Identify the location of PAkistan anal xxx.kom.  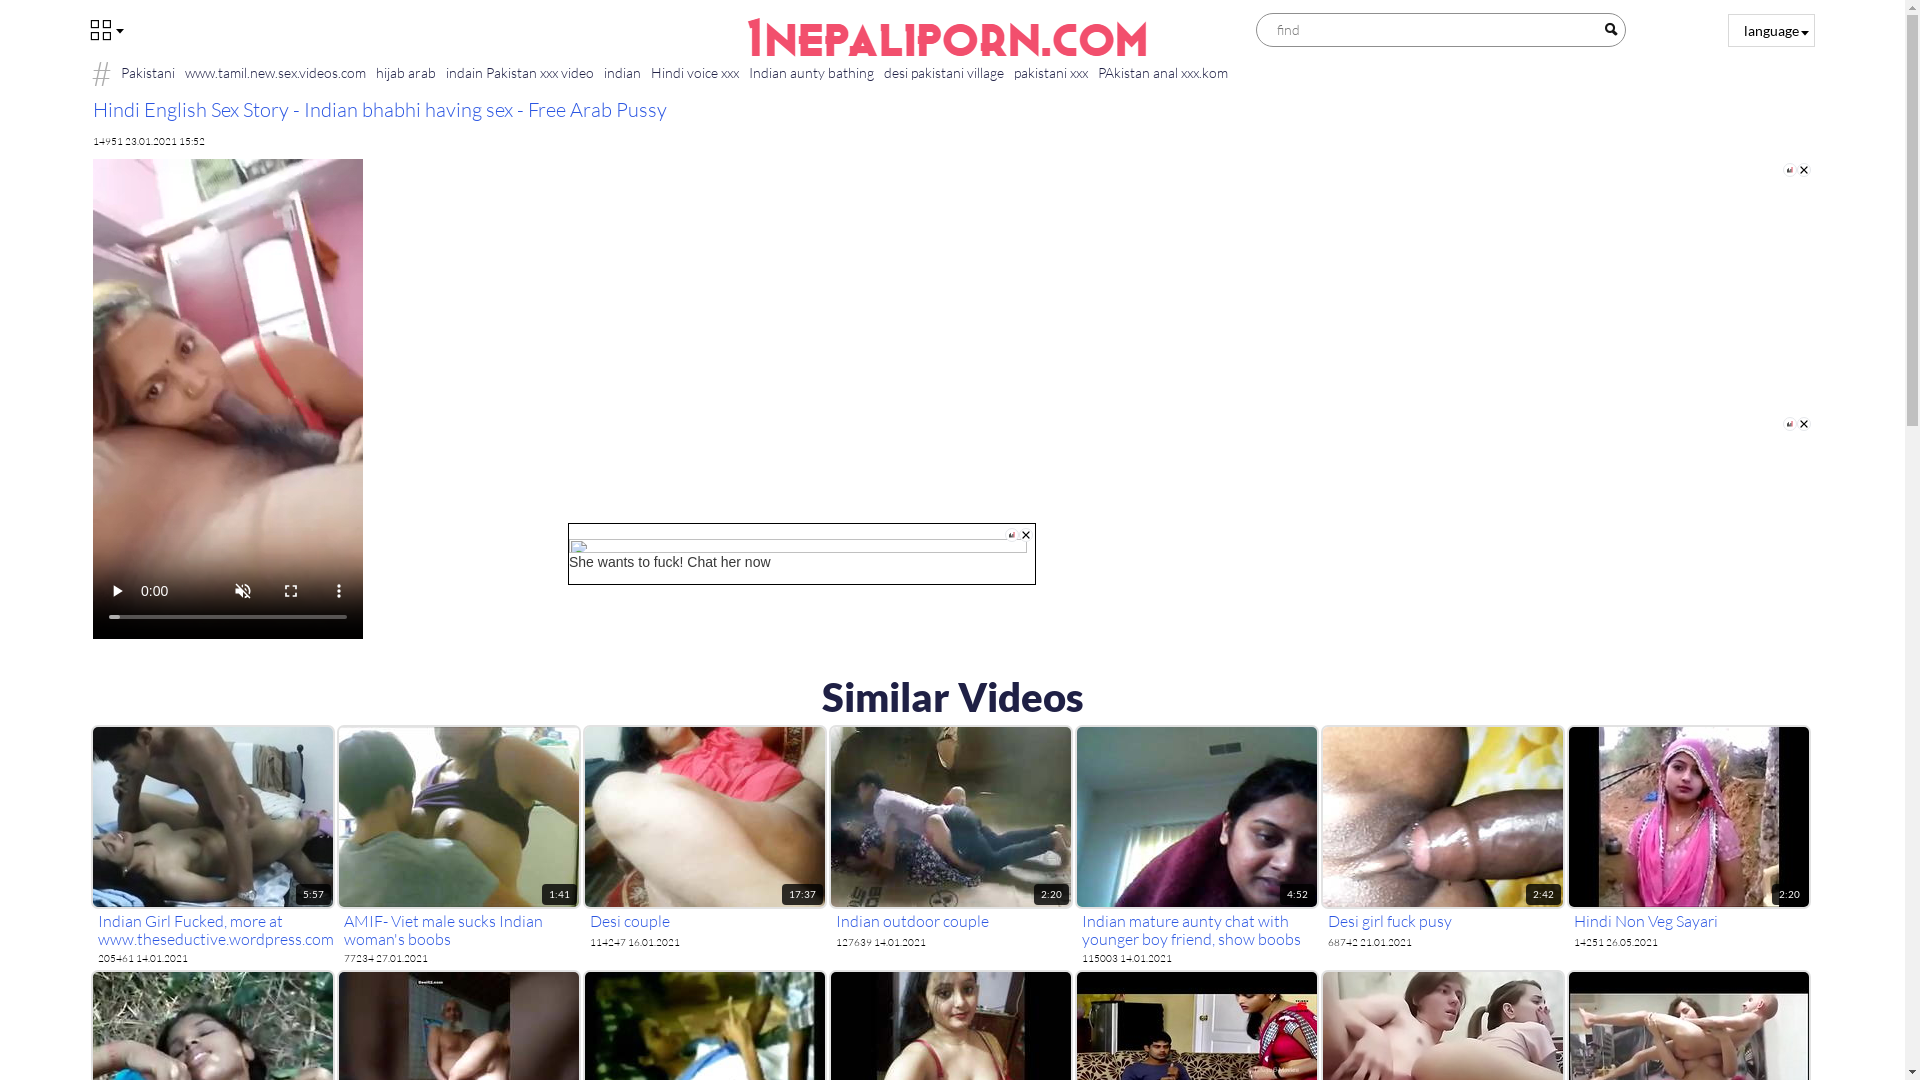
(1162, 72).